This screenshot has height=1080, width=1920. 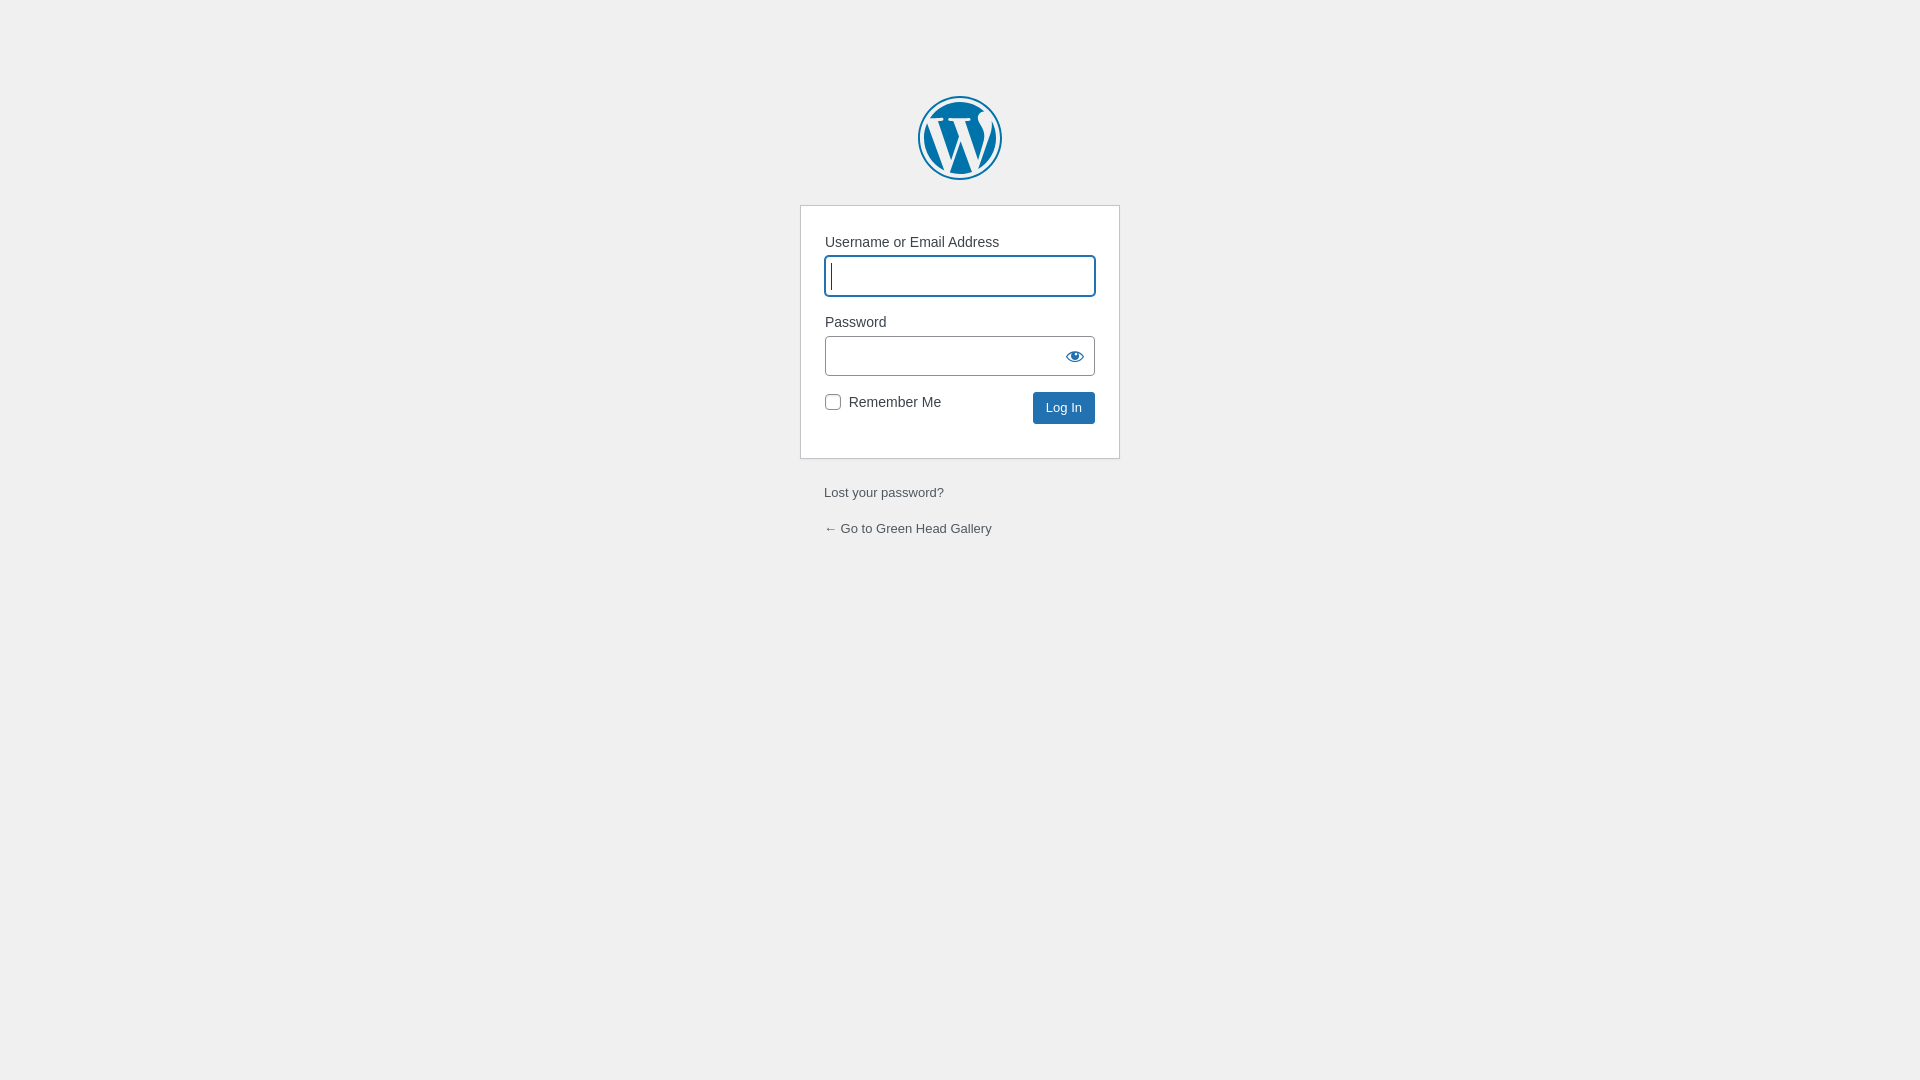 What do you see at coordinates (884, 492) in the screenshot?
I see `Lost your password?` at bounding box center [884, 492].